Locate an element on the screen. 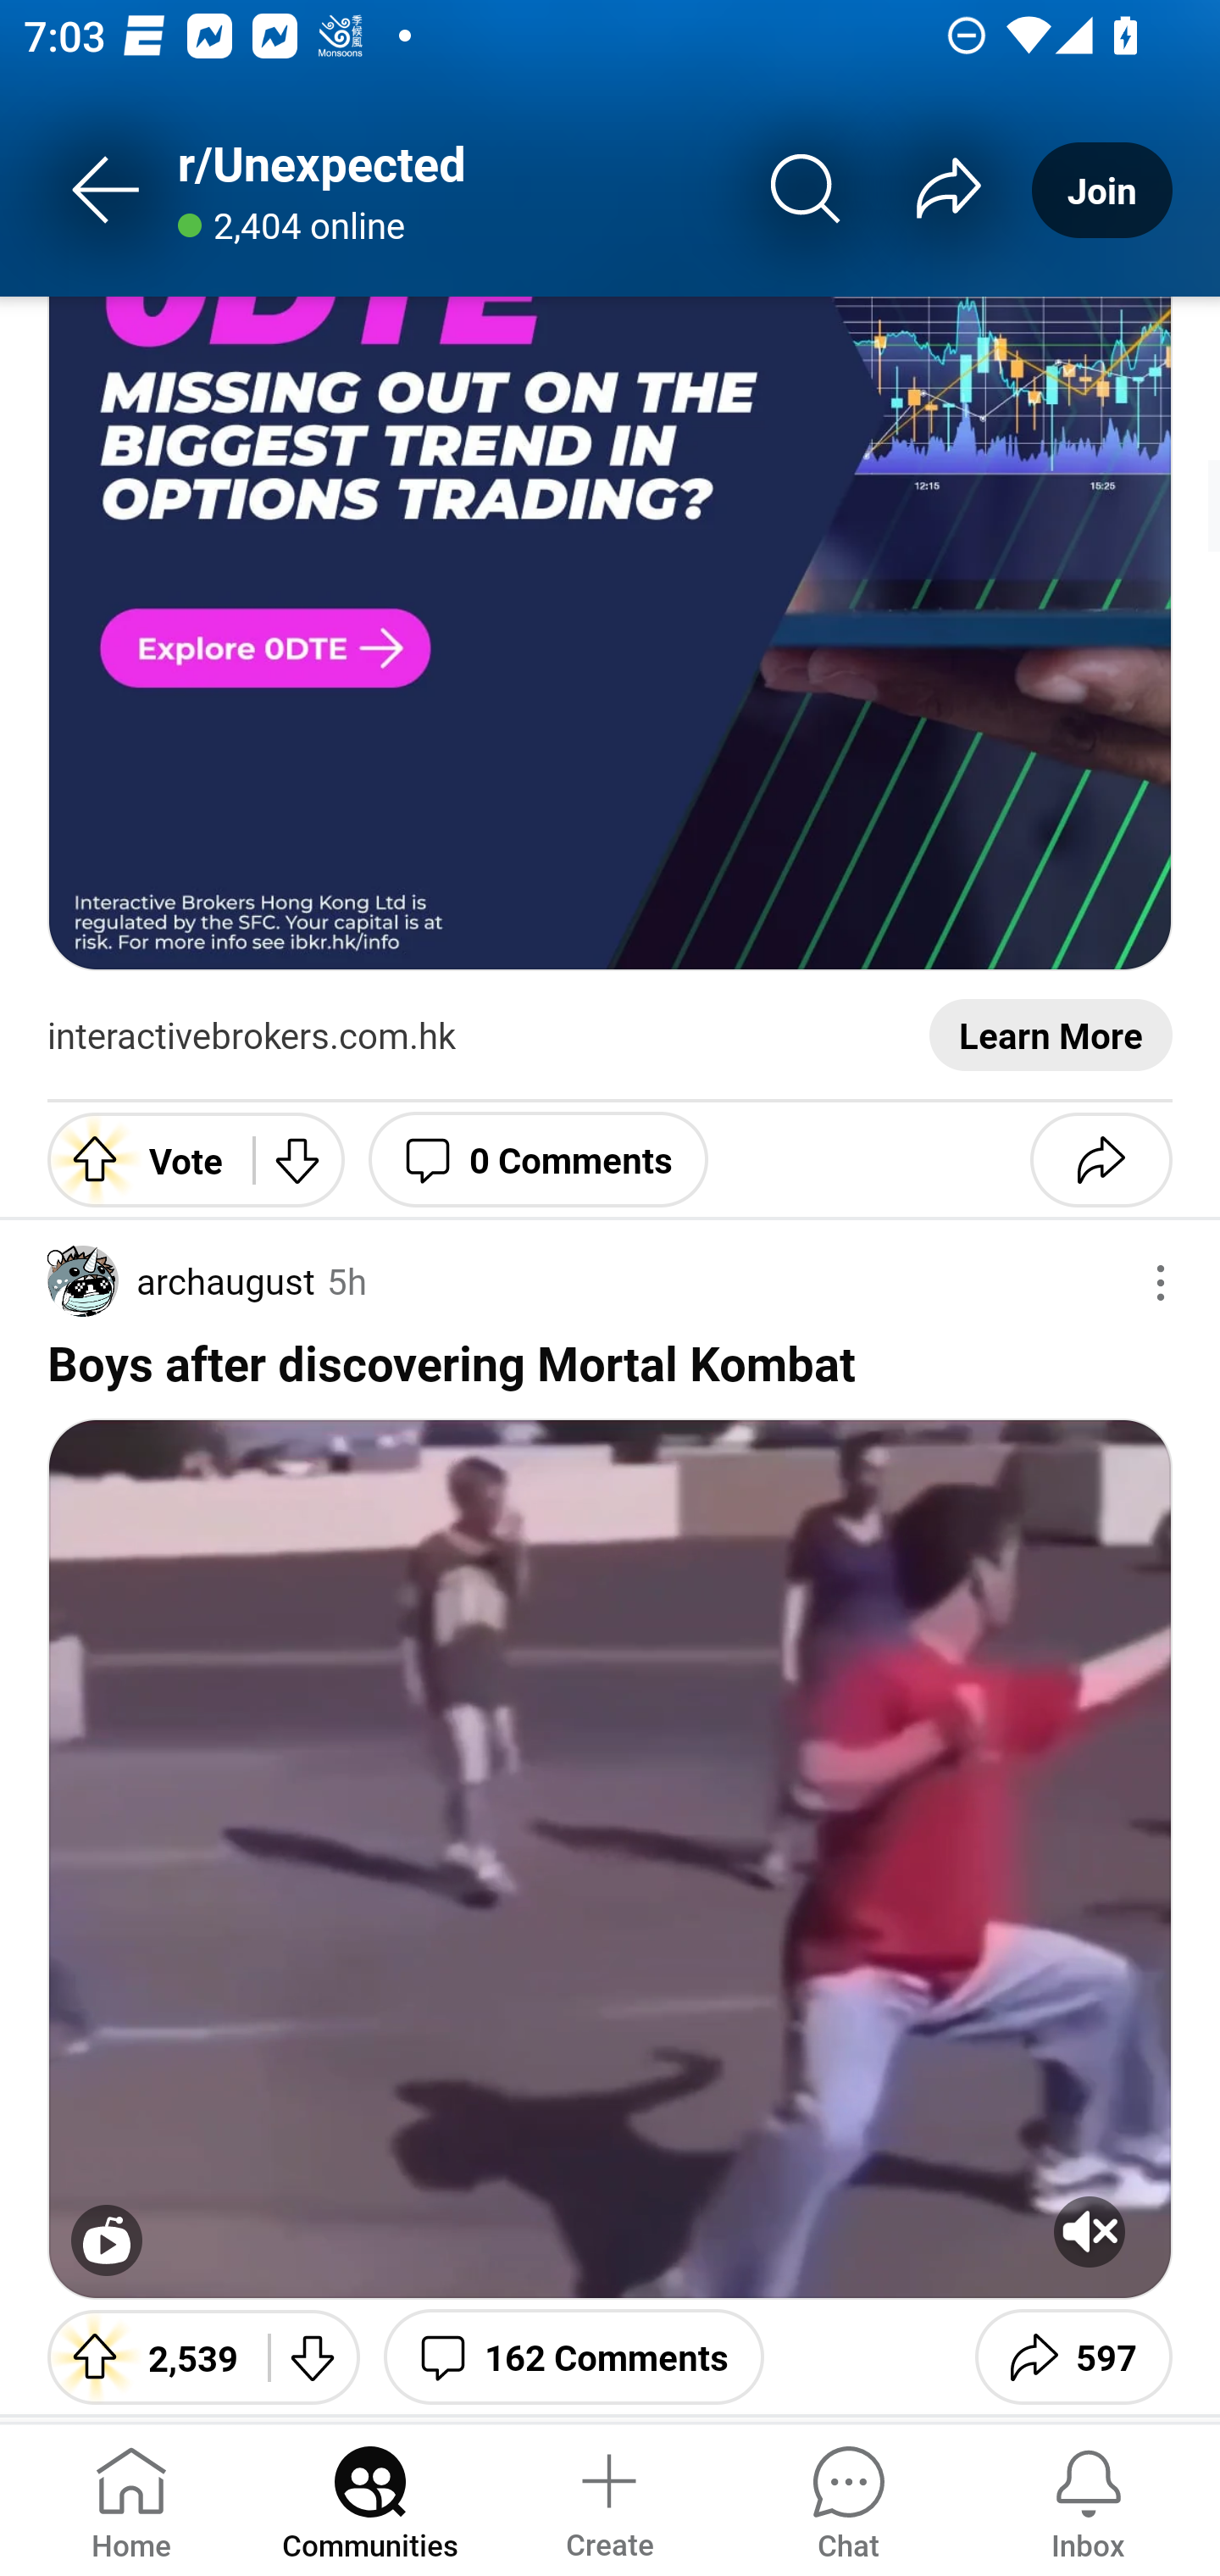 The image size is (1220, 2576). Search r/﻿Unexpected is located at coordinates (807, 189).